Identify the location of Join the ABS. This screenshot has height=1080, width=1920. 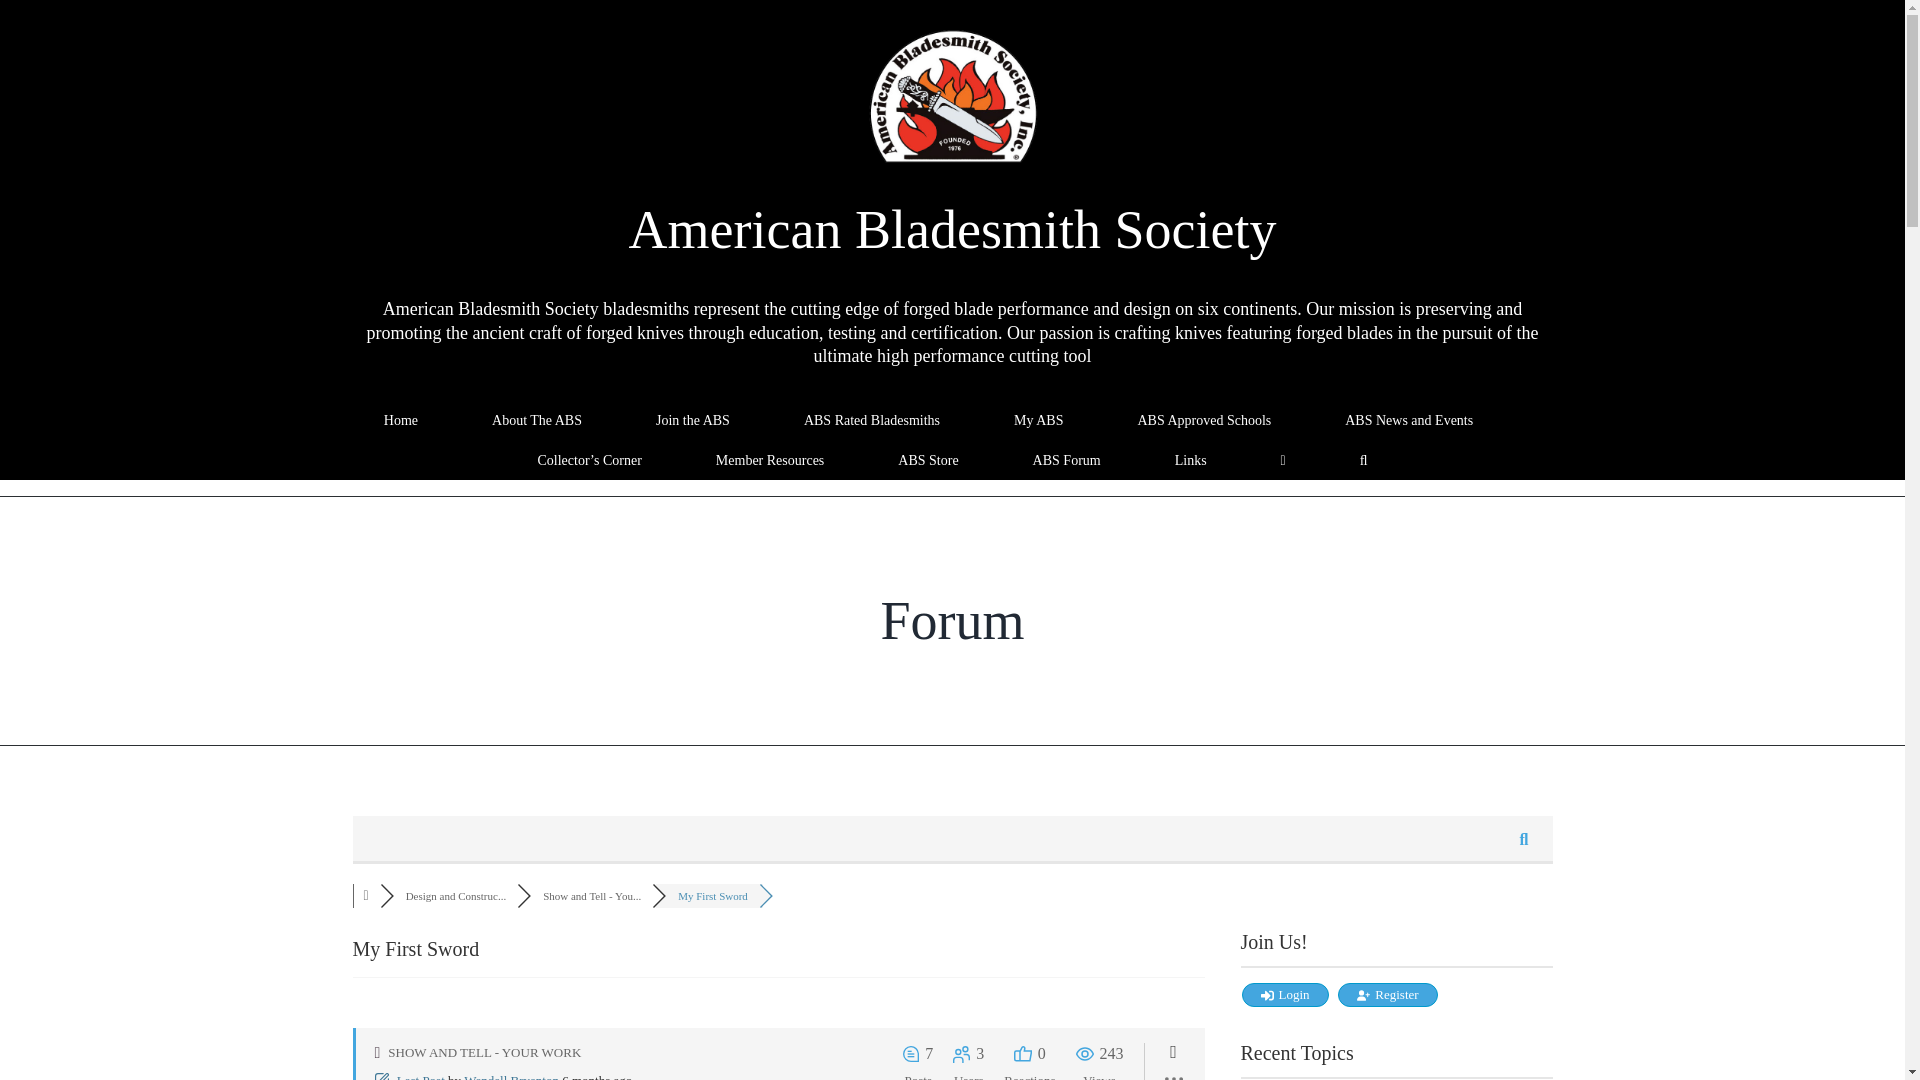
(693, 418).